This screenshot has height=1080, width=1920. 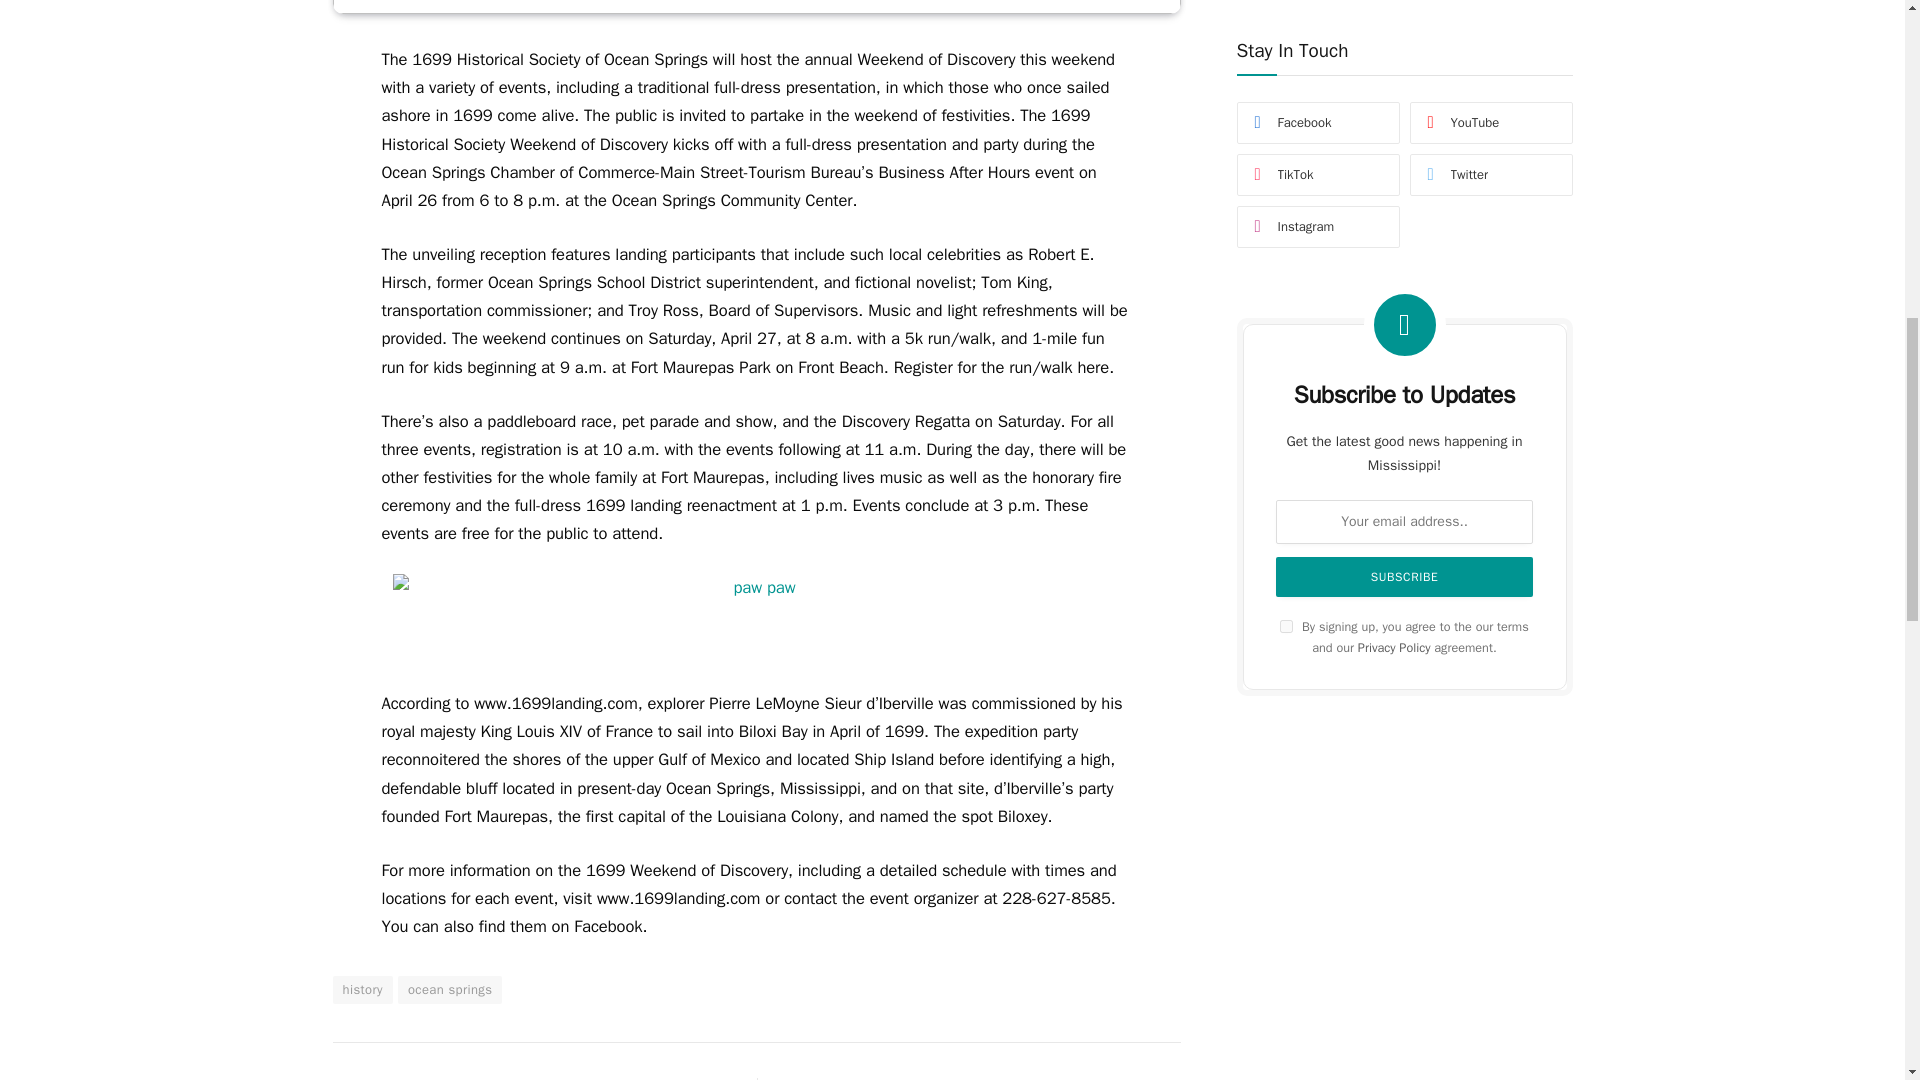 I want to click on on, so click(x=1286, y=92).